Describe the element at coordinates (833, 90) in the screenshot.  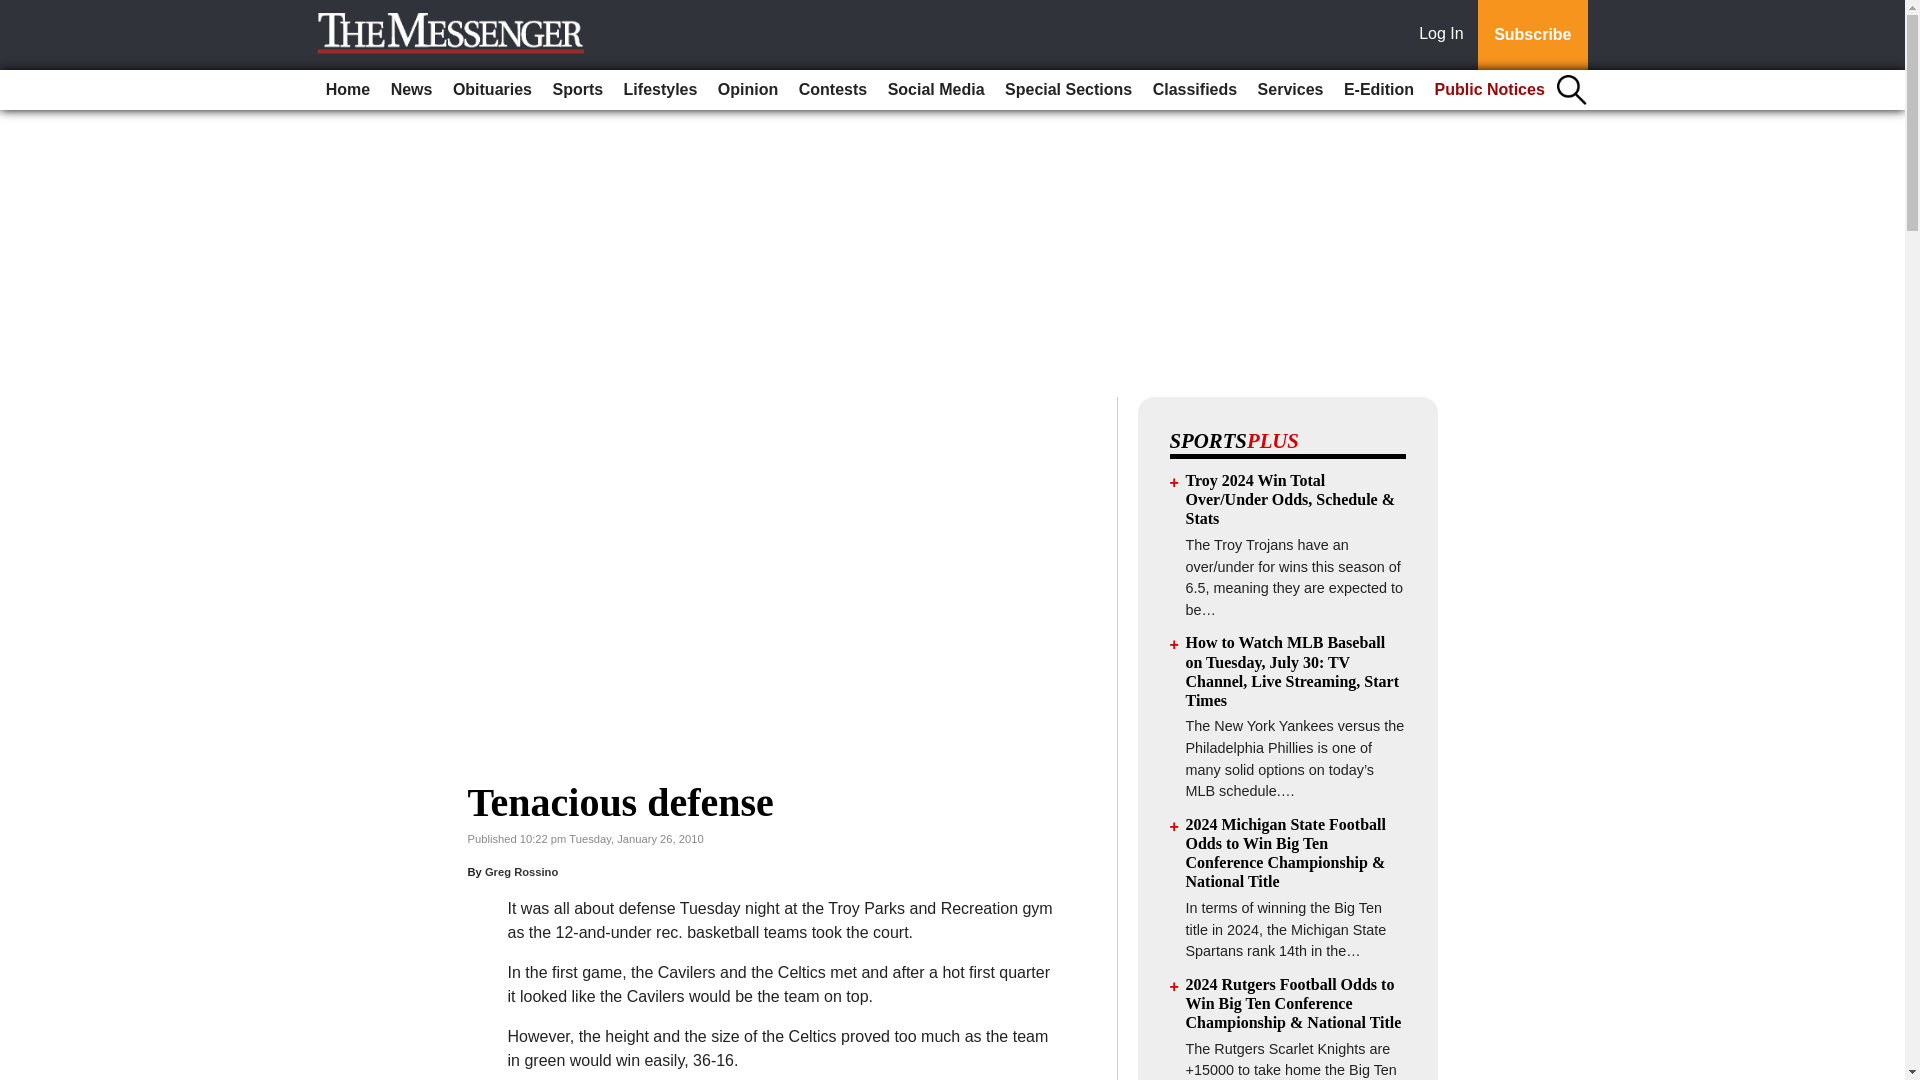
I see `Contests` at that location.